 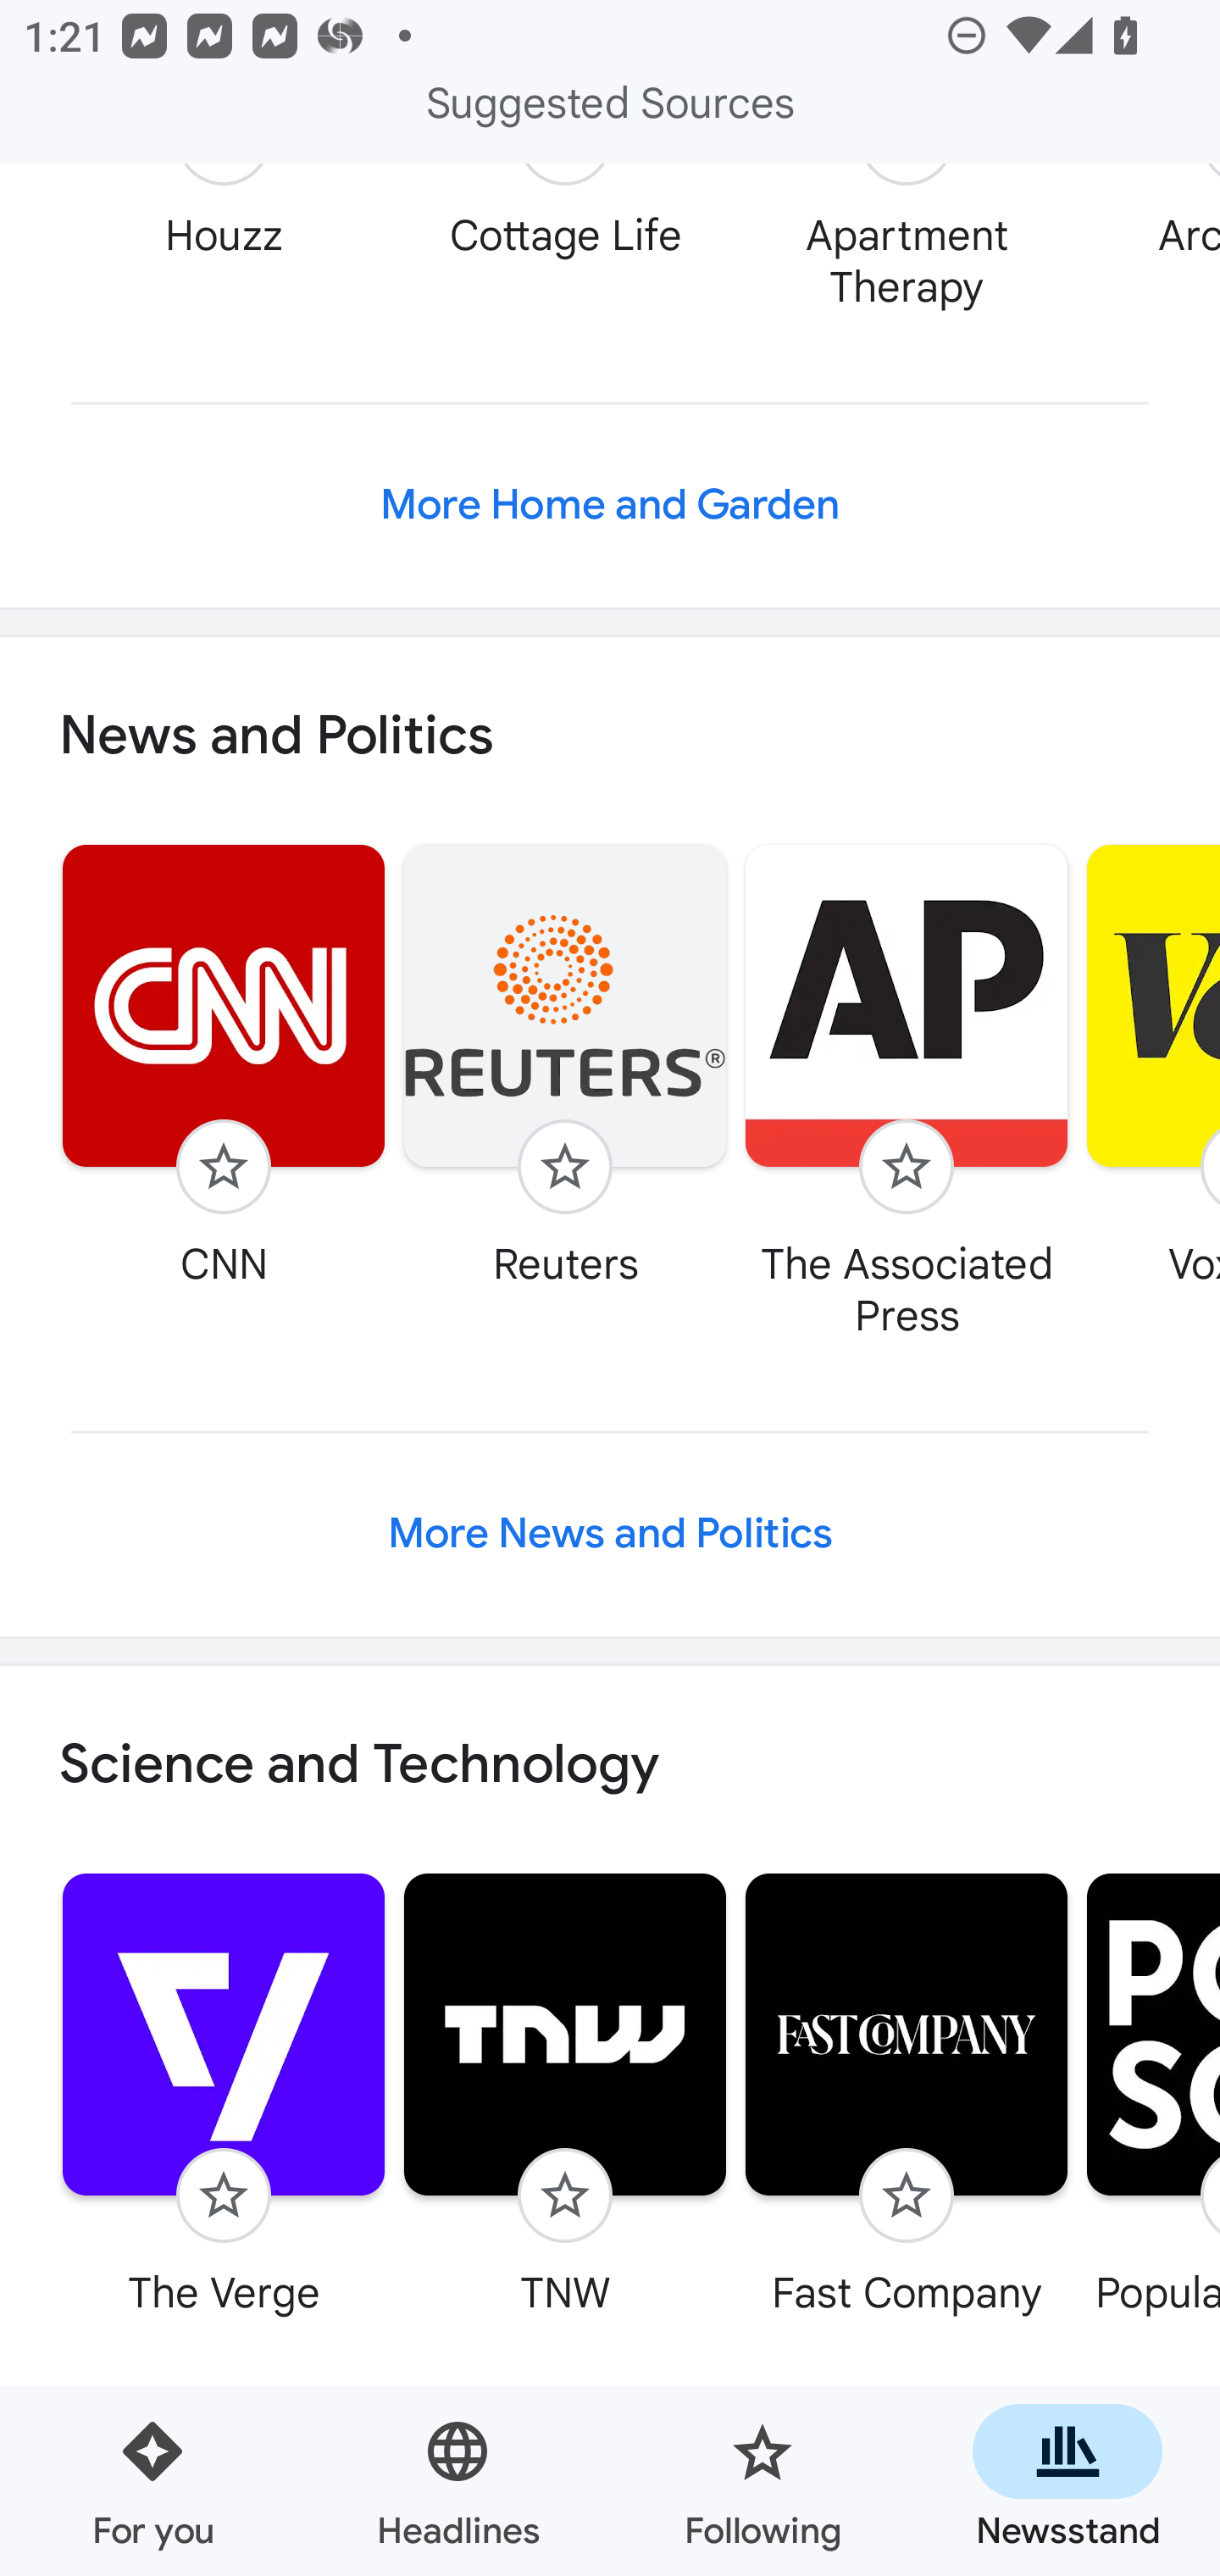 I want to click on News and Politics, so click(x=610, y=735).